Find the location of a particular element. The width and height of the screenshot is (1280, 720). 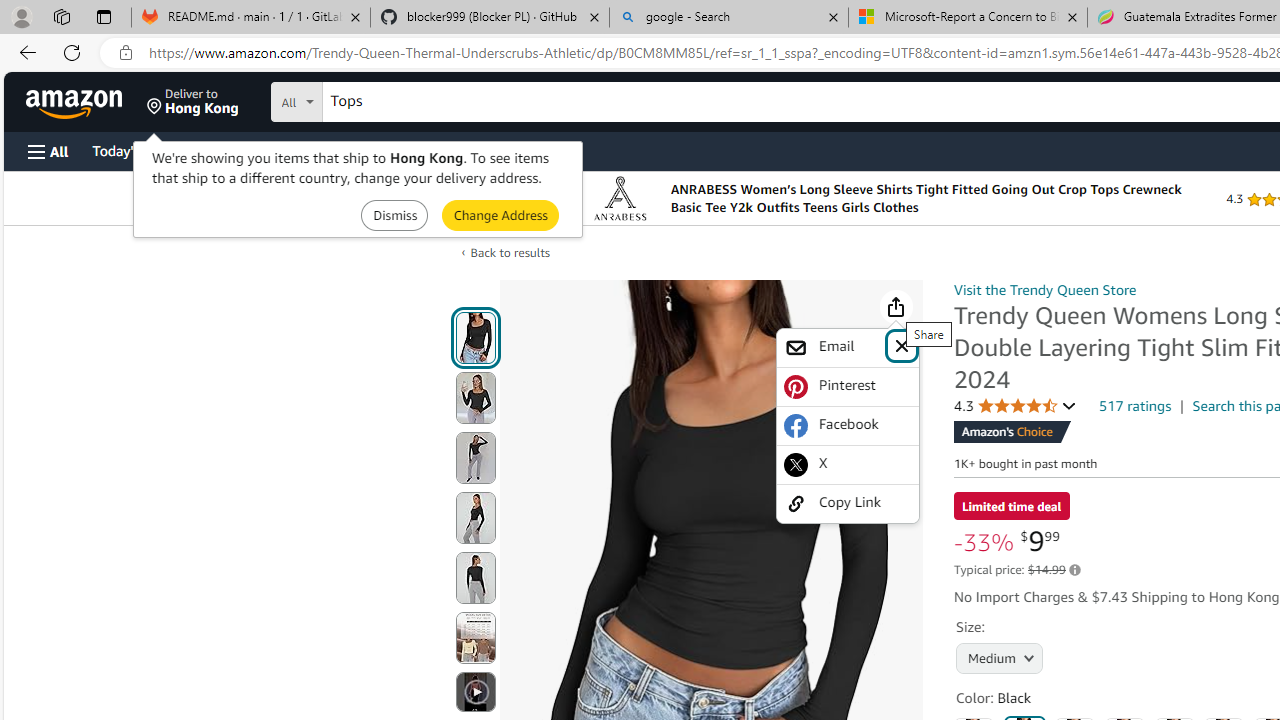

Facebook is located at coordinates (848, 425).